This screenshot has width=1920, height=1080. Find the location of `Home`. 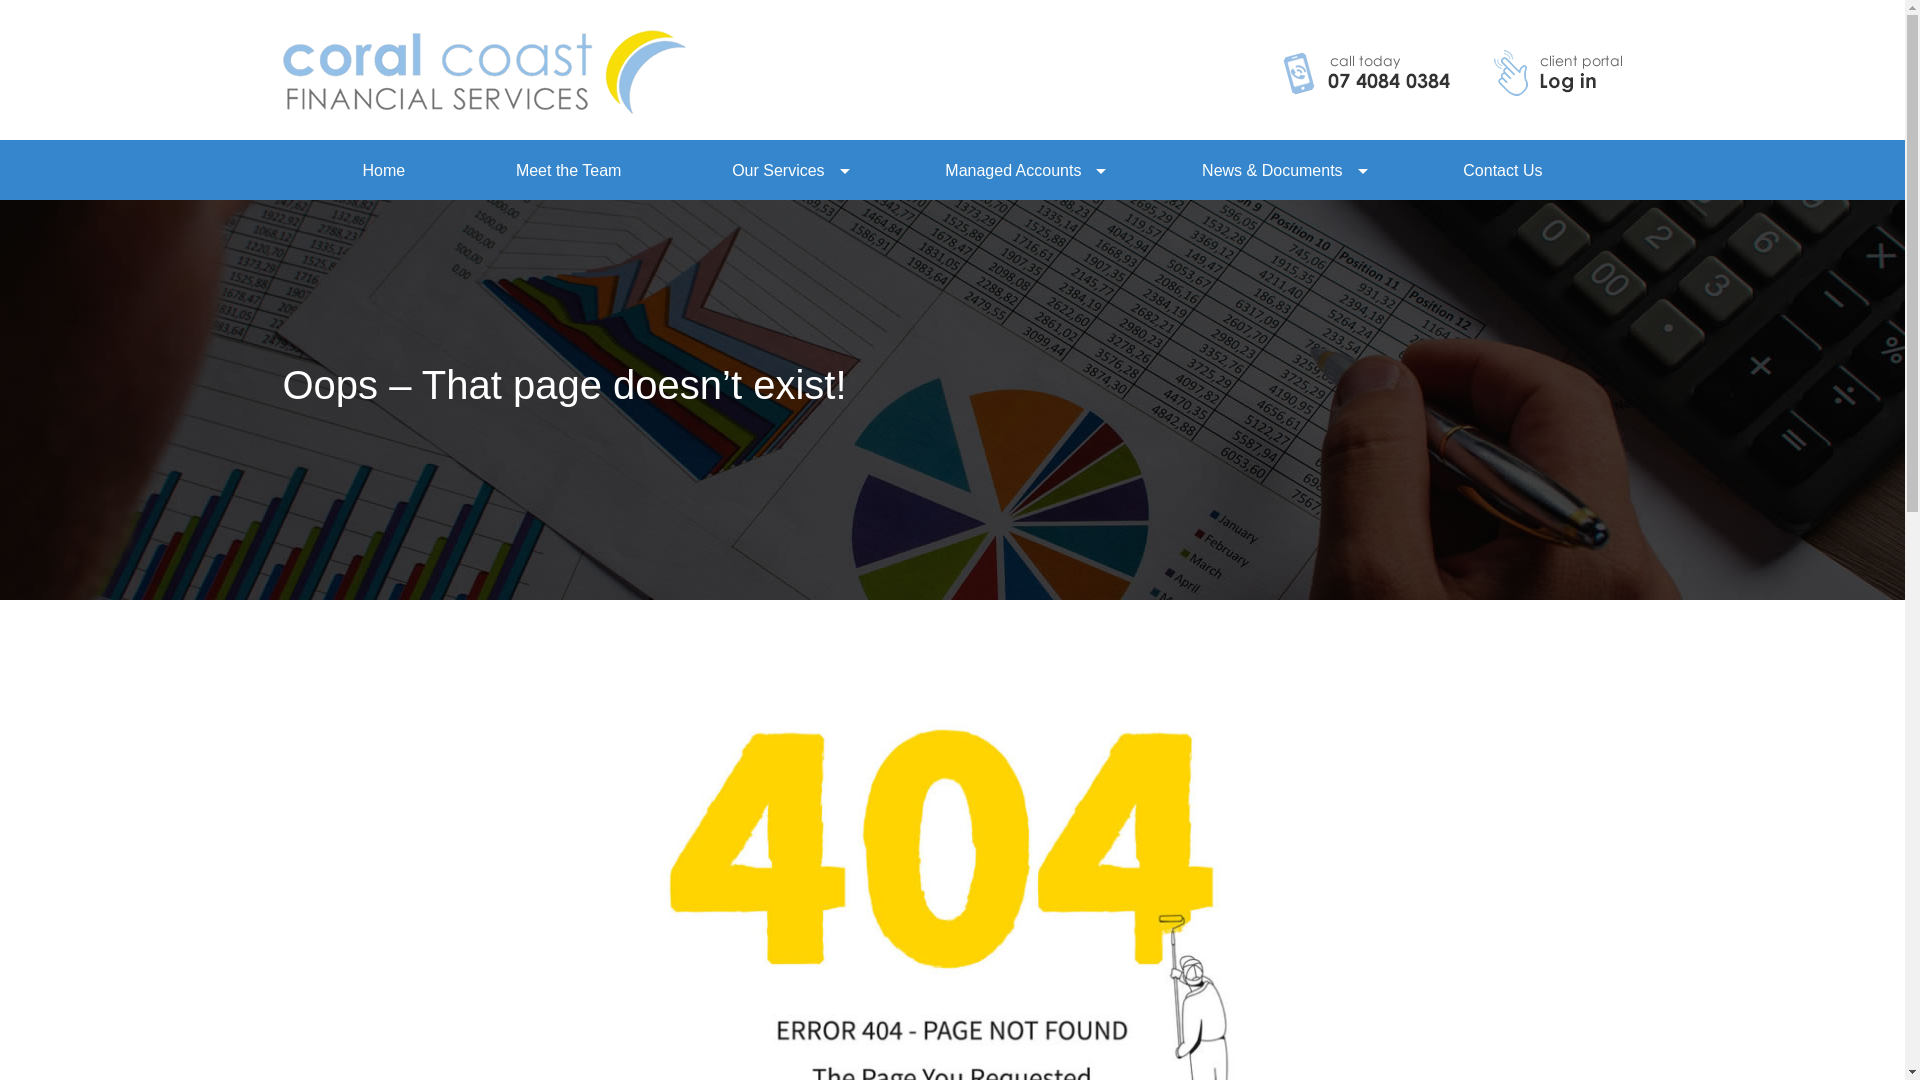

Home is located at coordinates (384, 170).